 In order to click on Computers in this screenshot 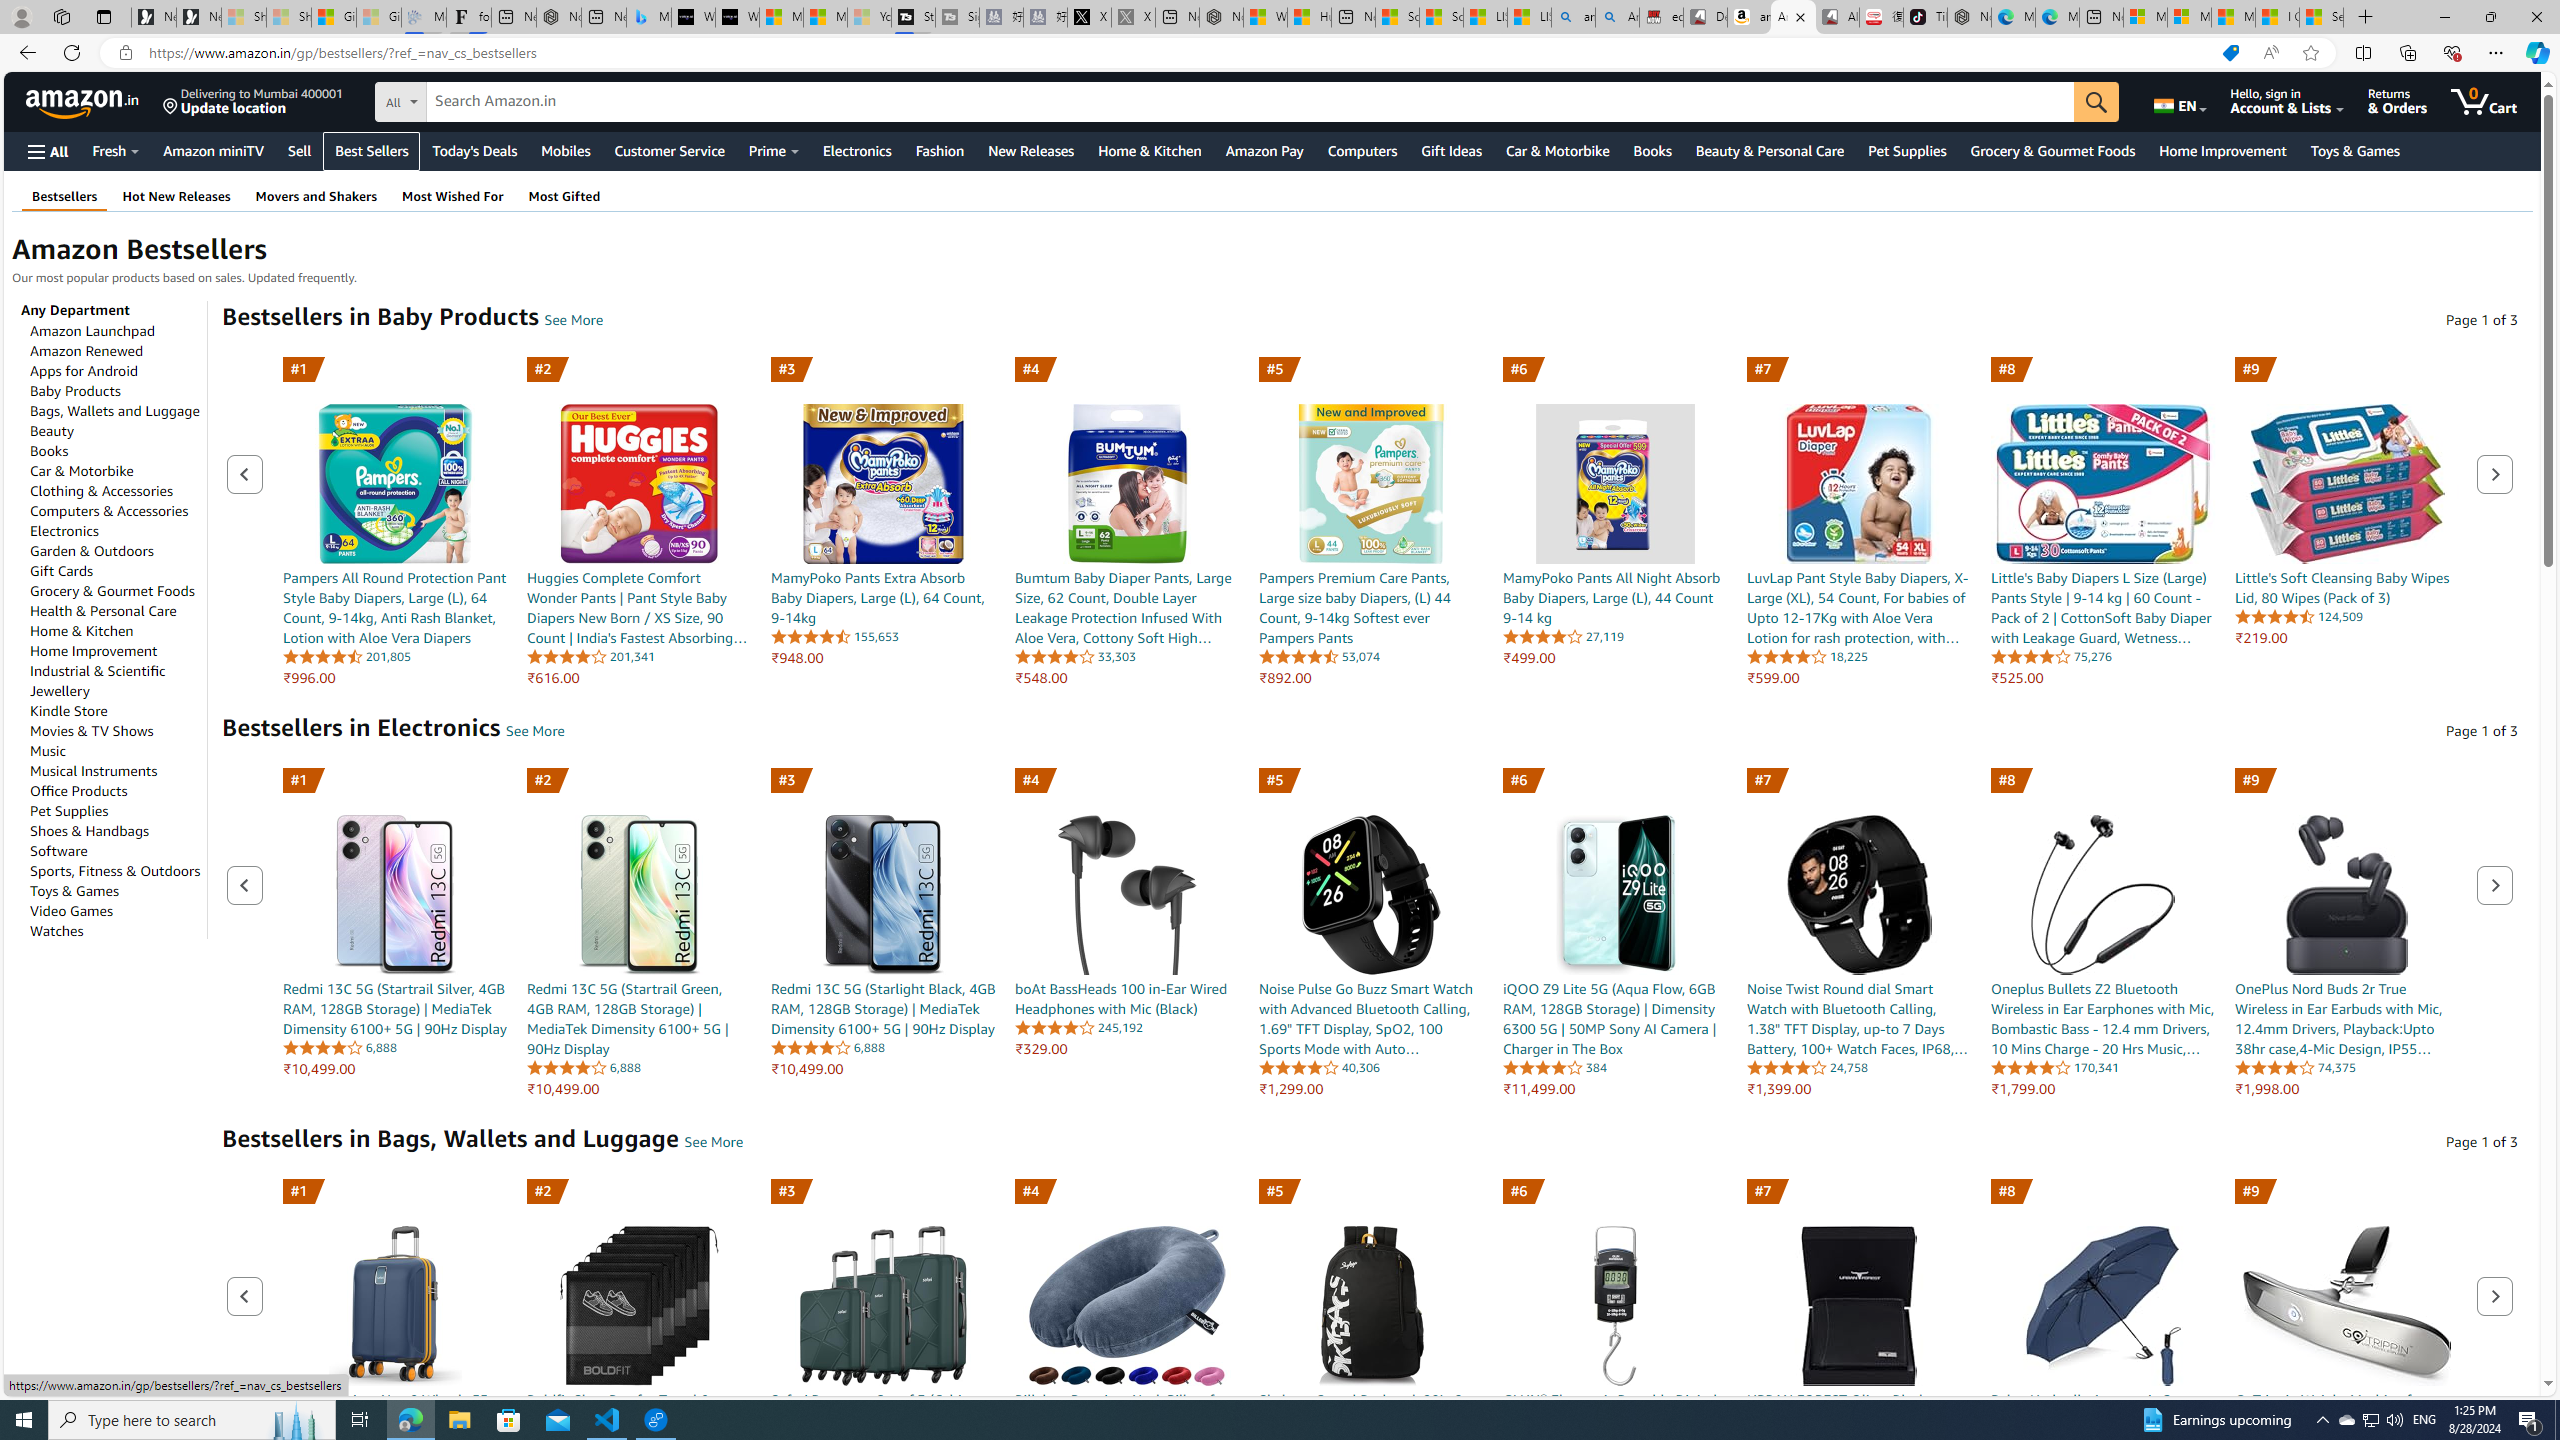, I will do `click(1362, 150)`.